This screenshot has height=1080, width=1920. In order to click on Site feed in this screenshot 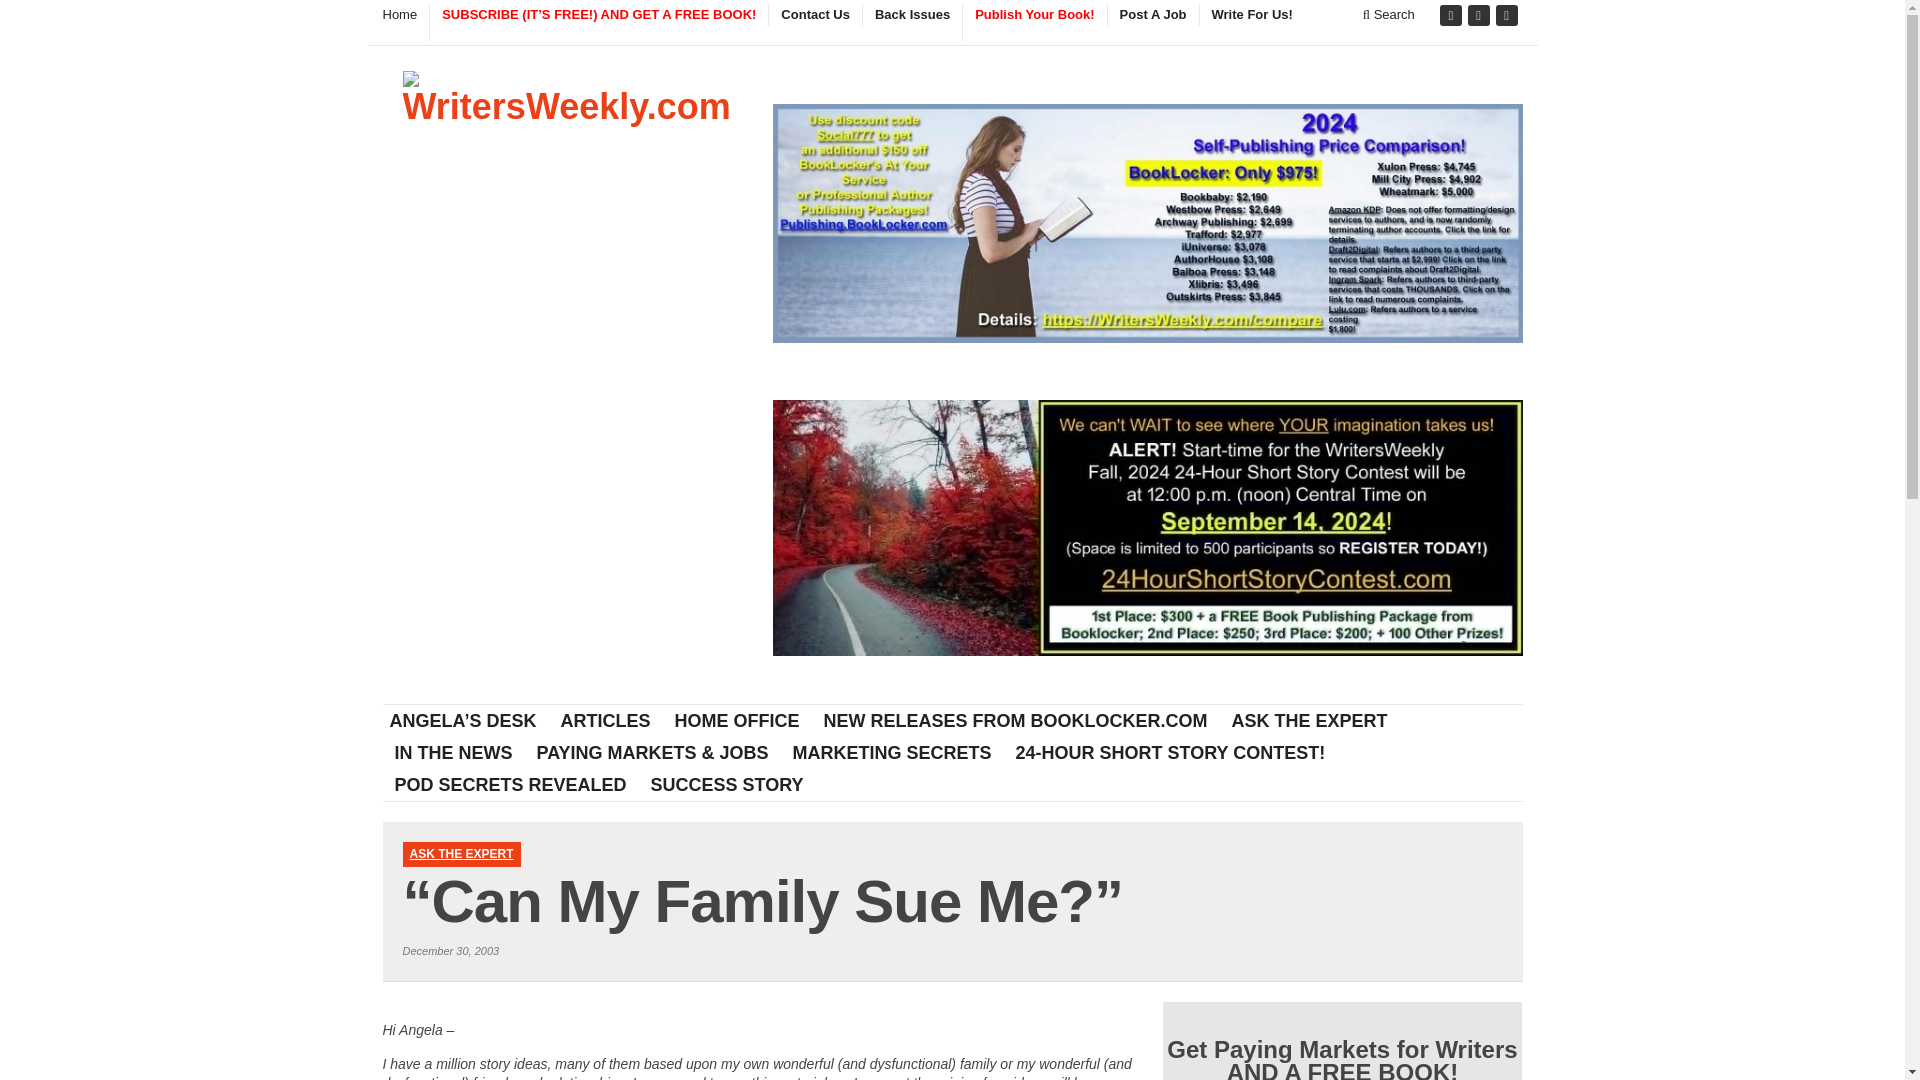, I will do `click(1508, 16)`.